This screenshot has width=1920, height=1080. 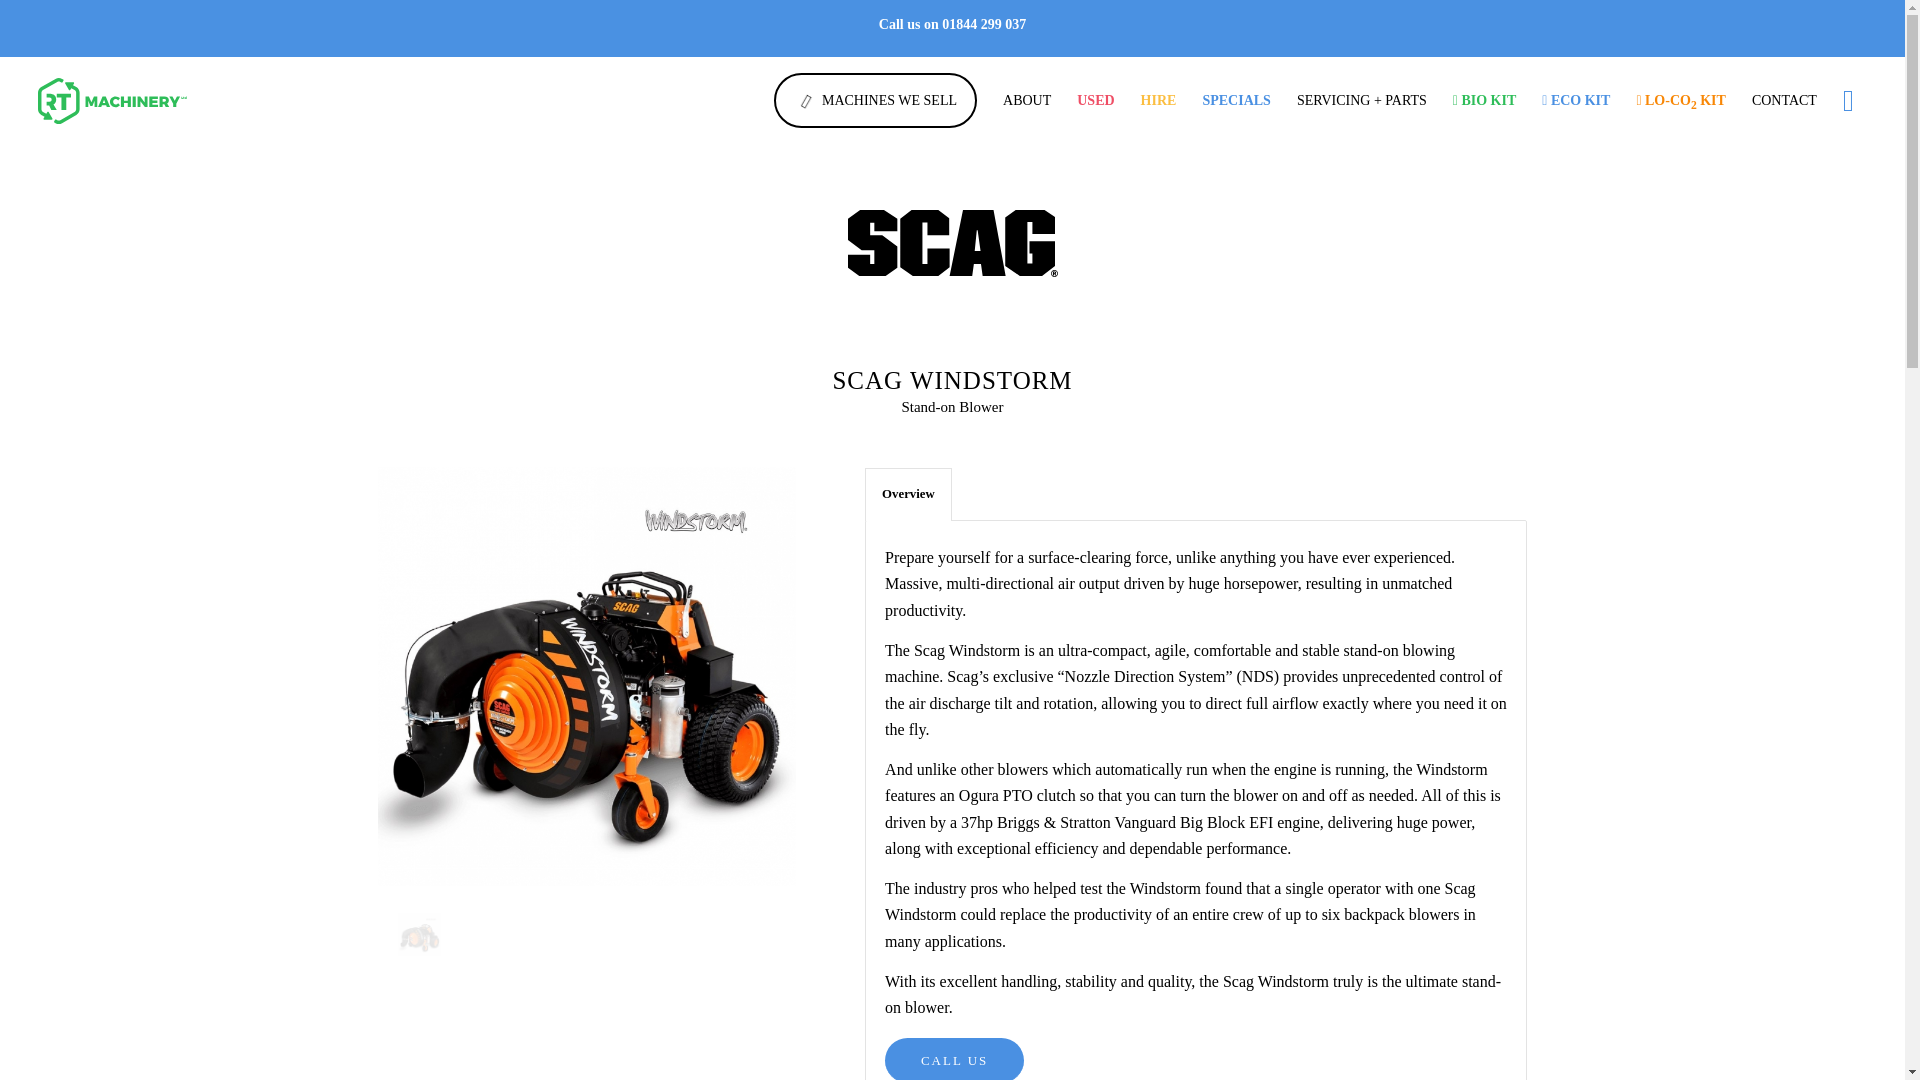 What do you see at coordinates (587, 676) in the screenshot?
I see `scag-windstorm-stand-on-blower` at bounding box center [587, 676].